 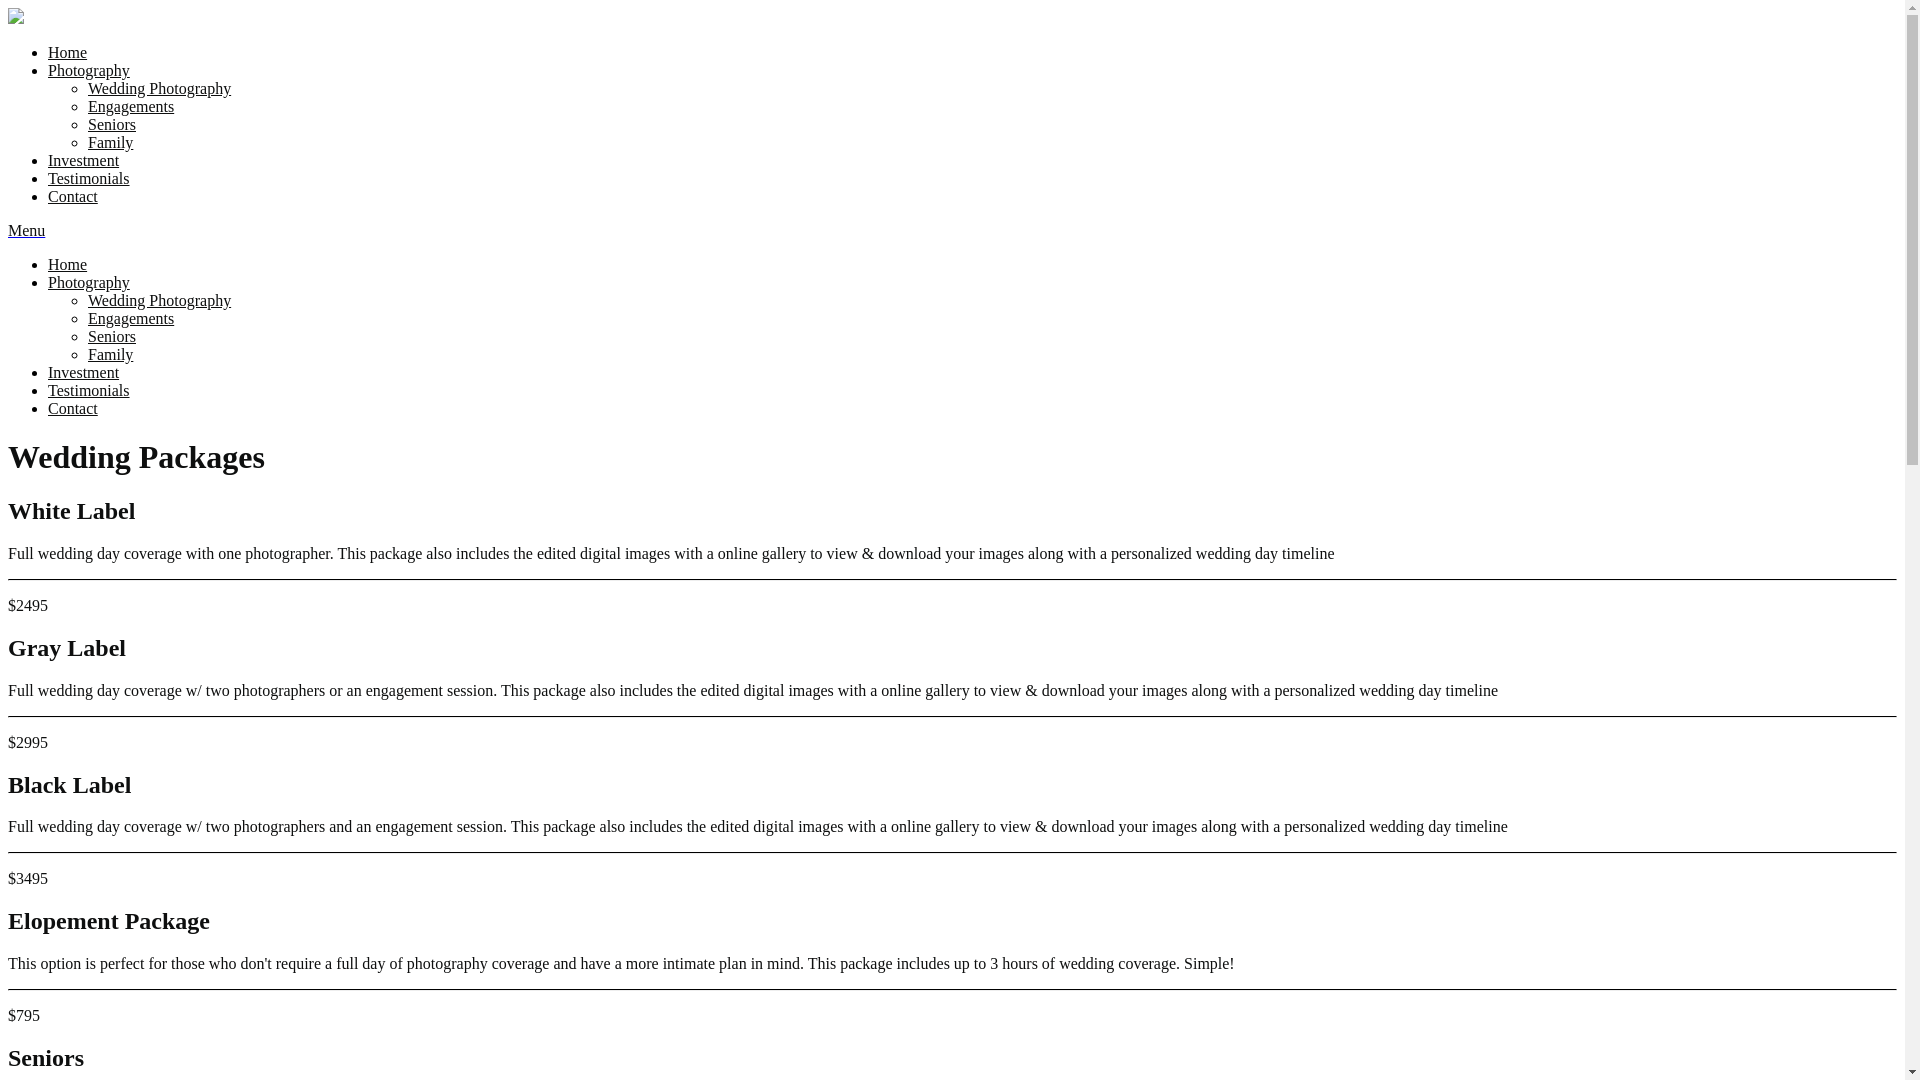 What do you see at coordinates (89, 70) in the screenshot?
I see `Photography` at bounding box center [89, 70].